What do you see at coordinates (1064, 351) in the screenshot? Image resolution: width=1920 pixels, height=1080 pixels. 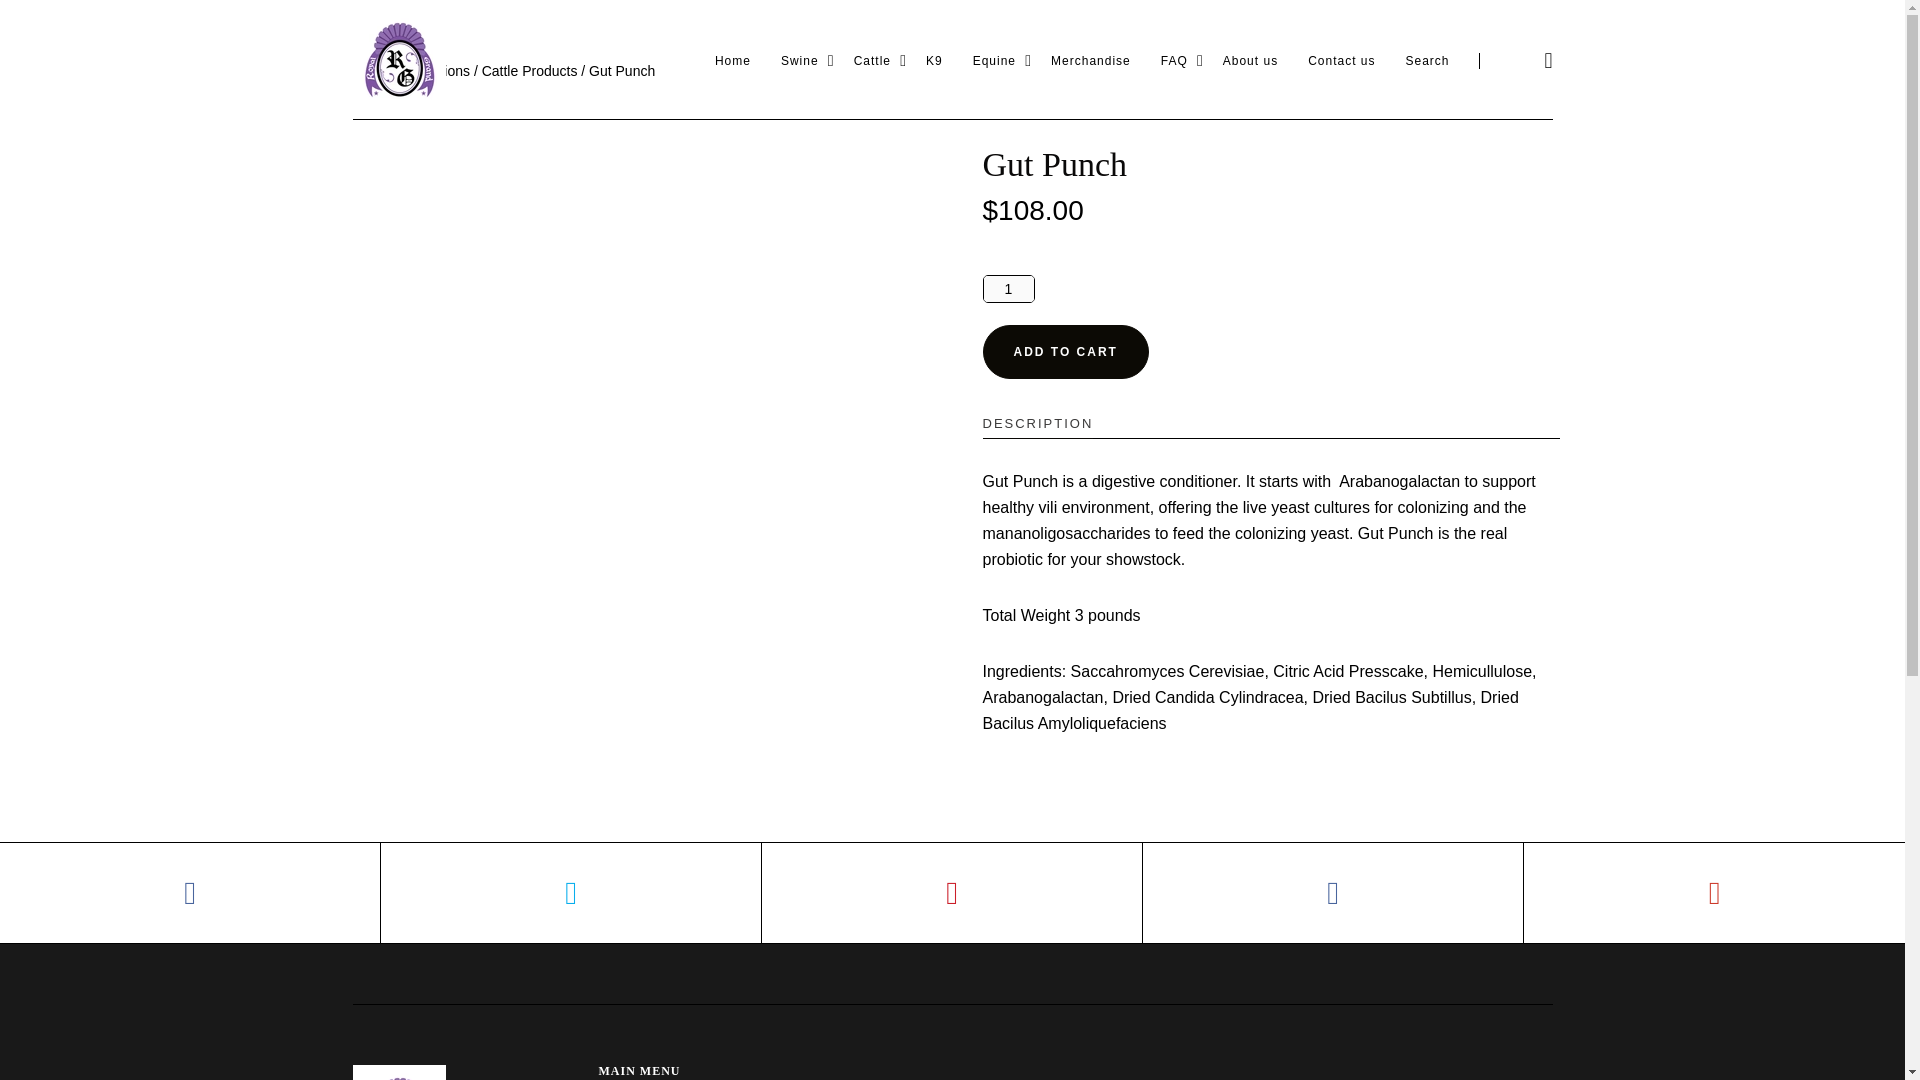 I see `Add to cart` at bounding box center [1064, 351].